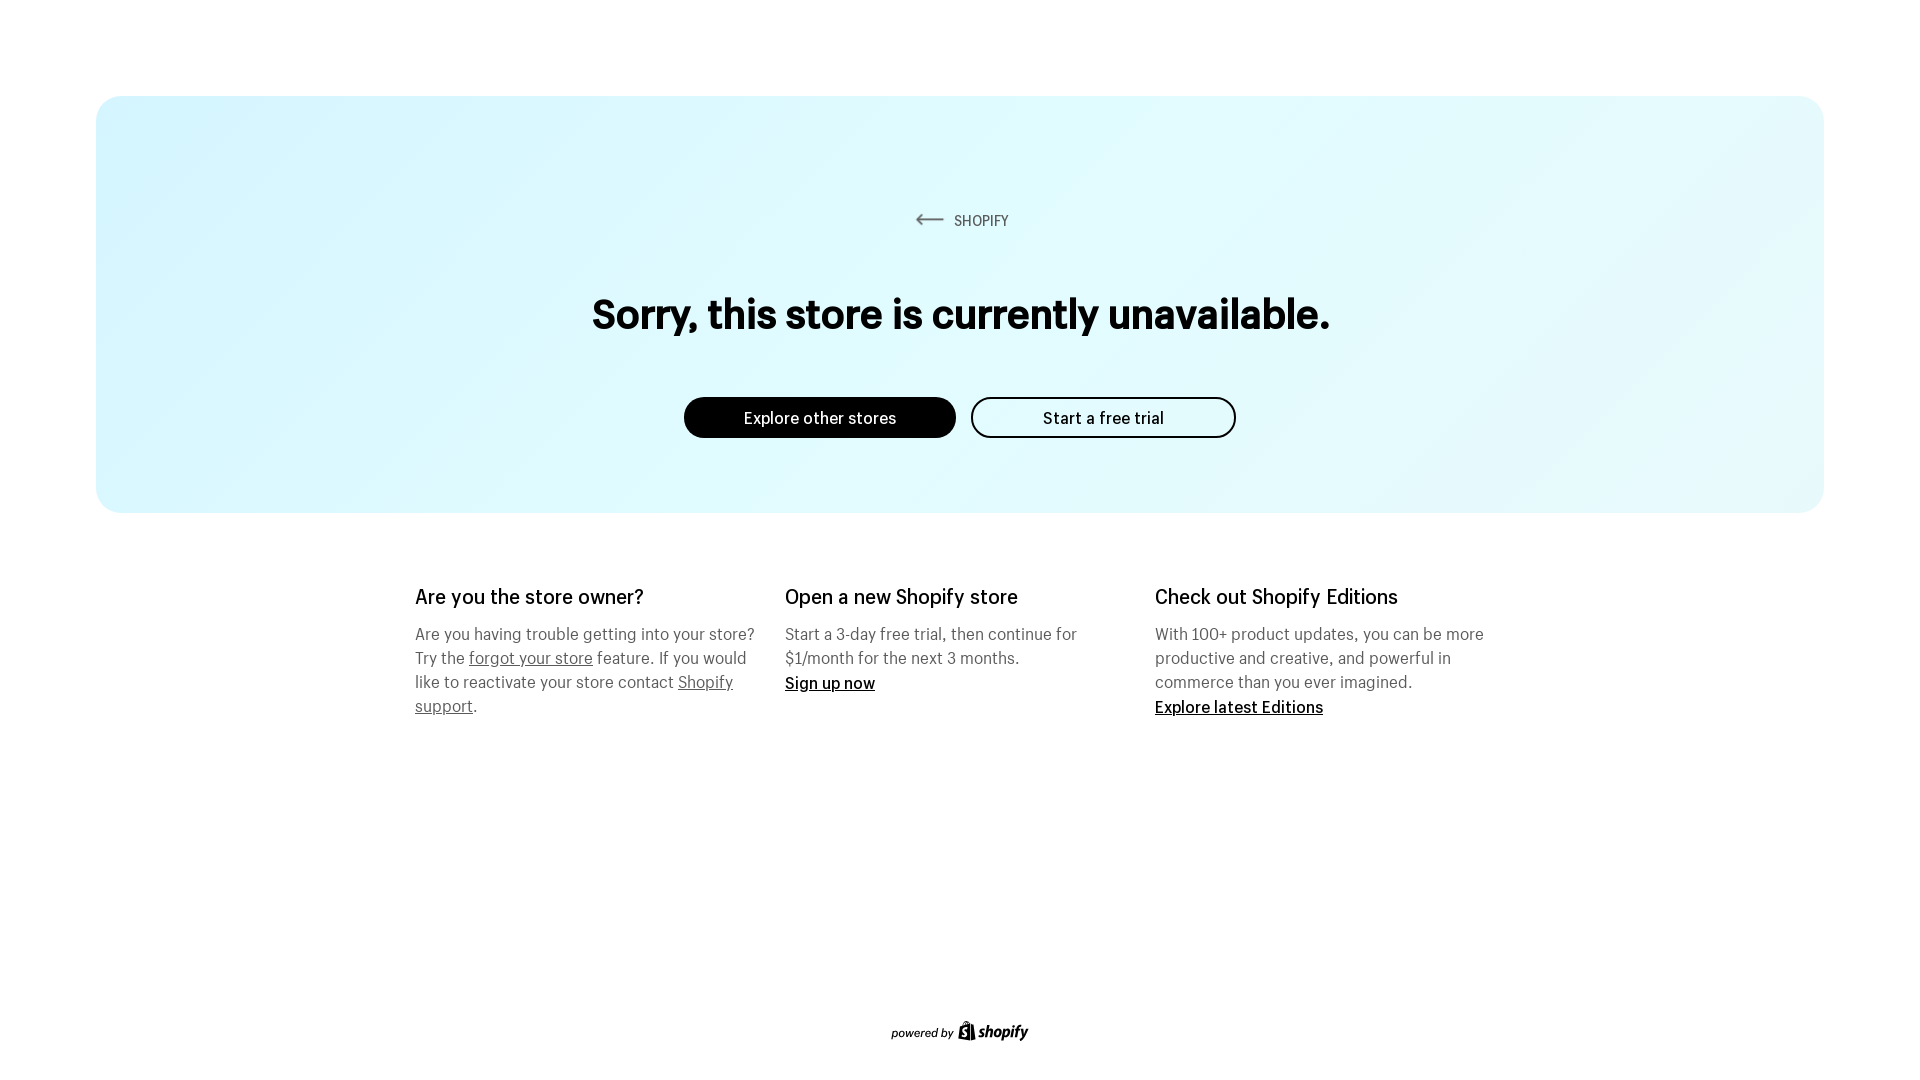 This screenshot has height=1080, width=1920. I want to click on Explore other stores, so click(820, 418).